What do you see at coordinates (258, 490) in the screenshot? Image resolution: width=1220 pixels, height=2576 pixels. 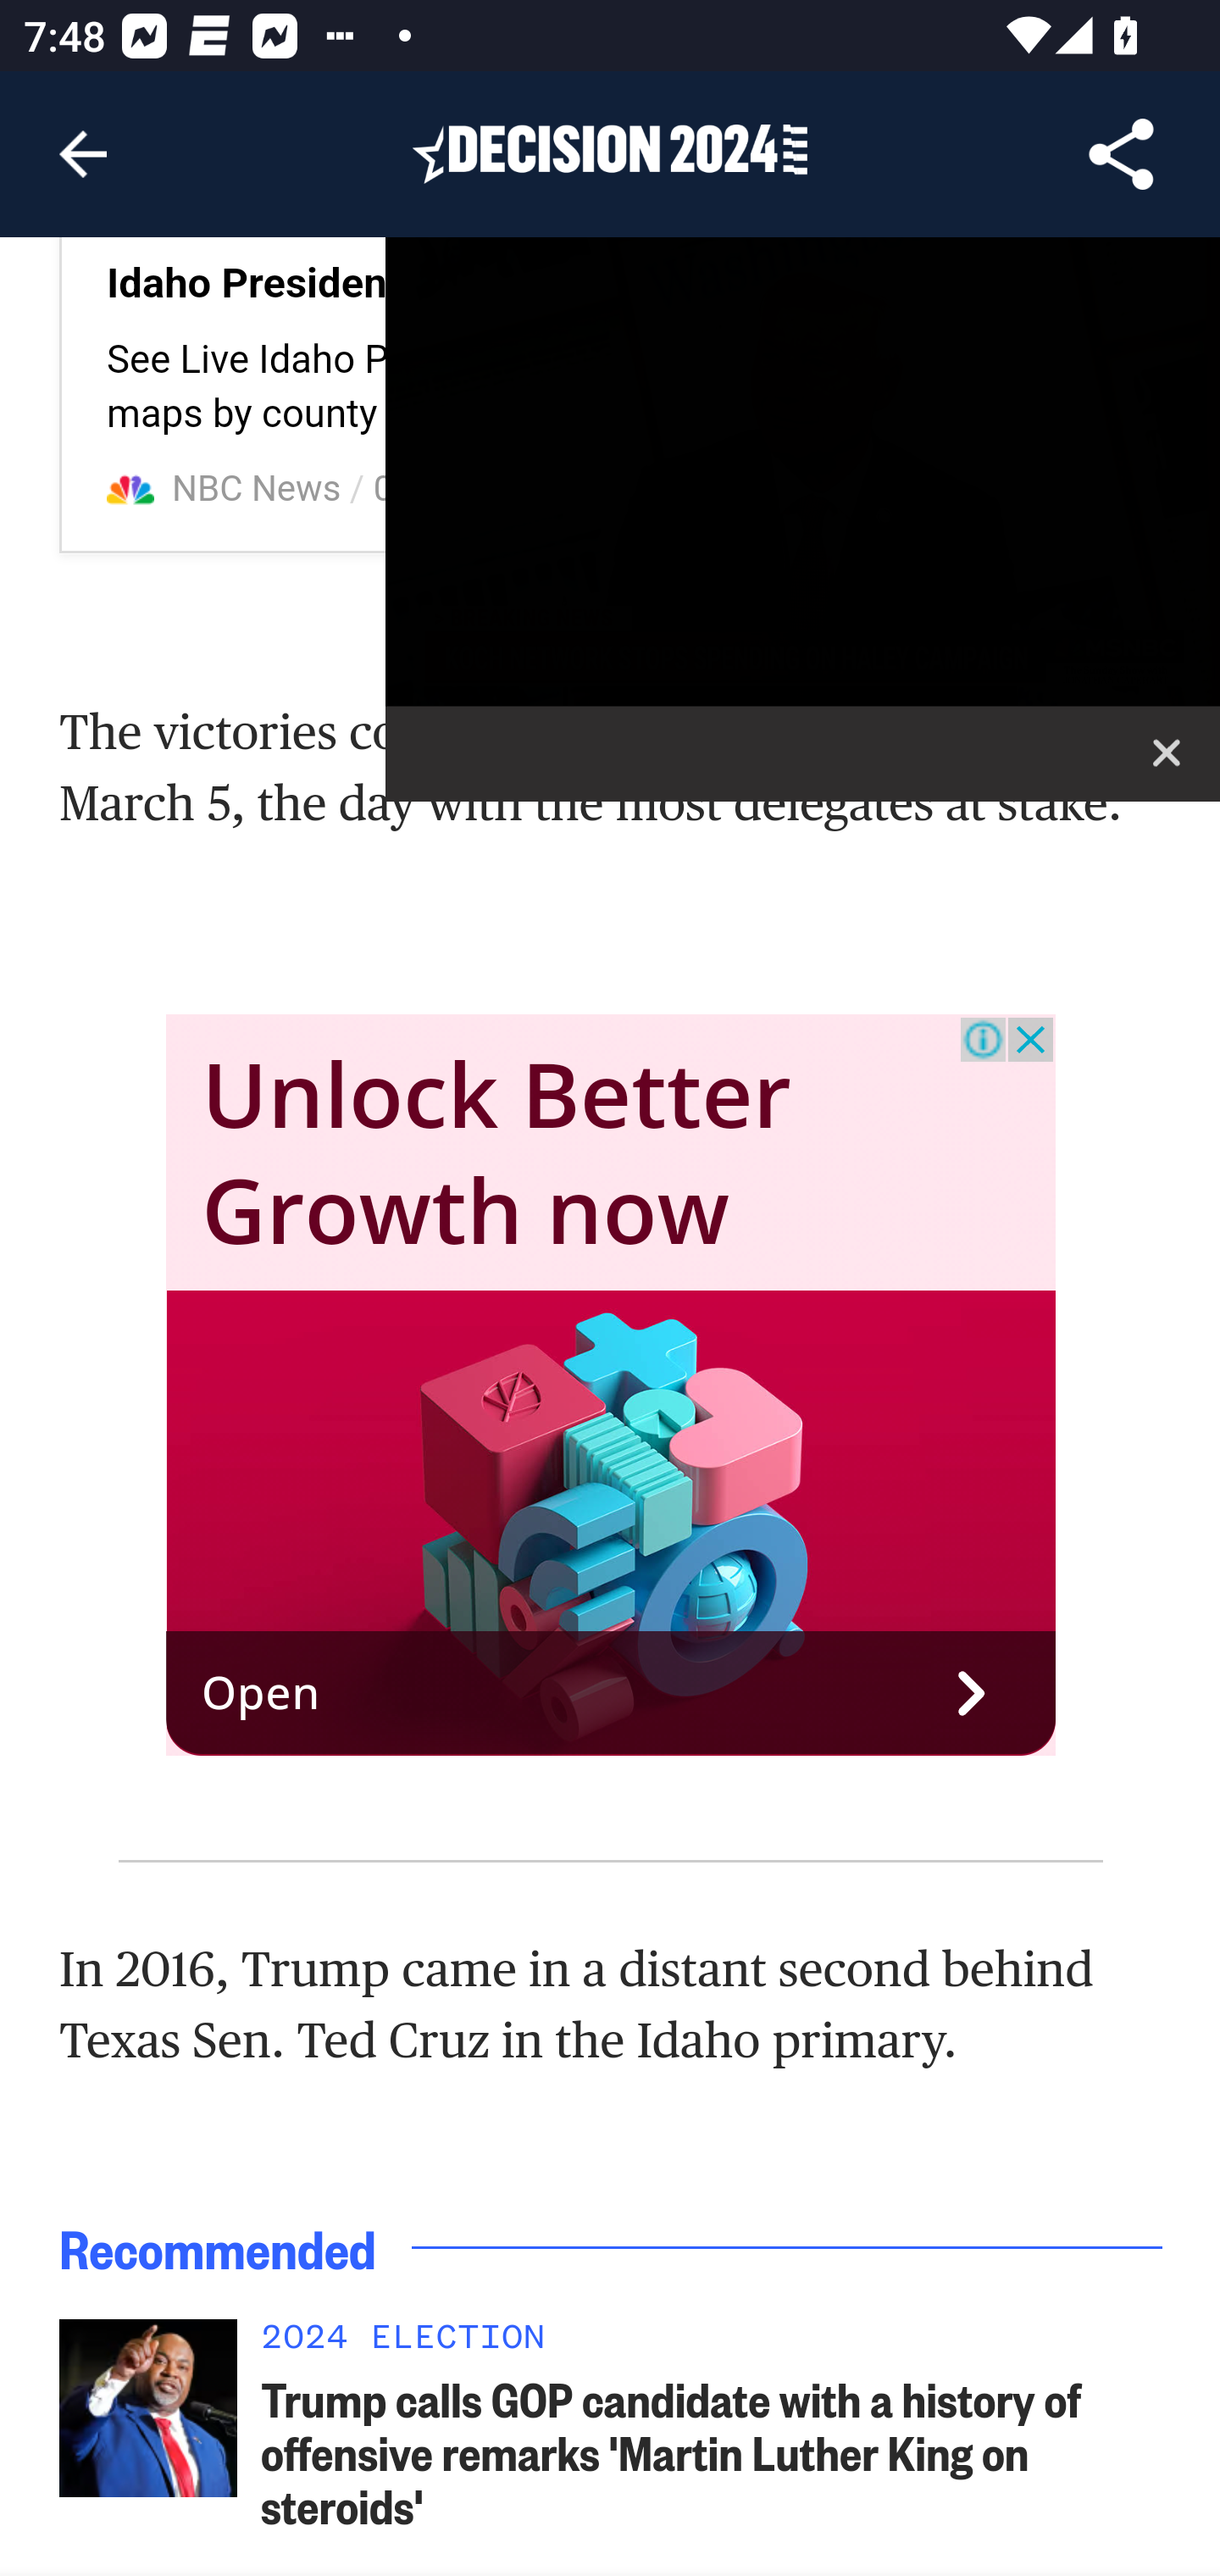 I see `NBC News` at bounding box center [258, 490].